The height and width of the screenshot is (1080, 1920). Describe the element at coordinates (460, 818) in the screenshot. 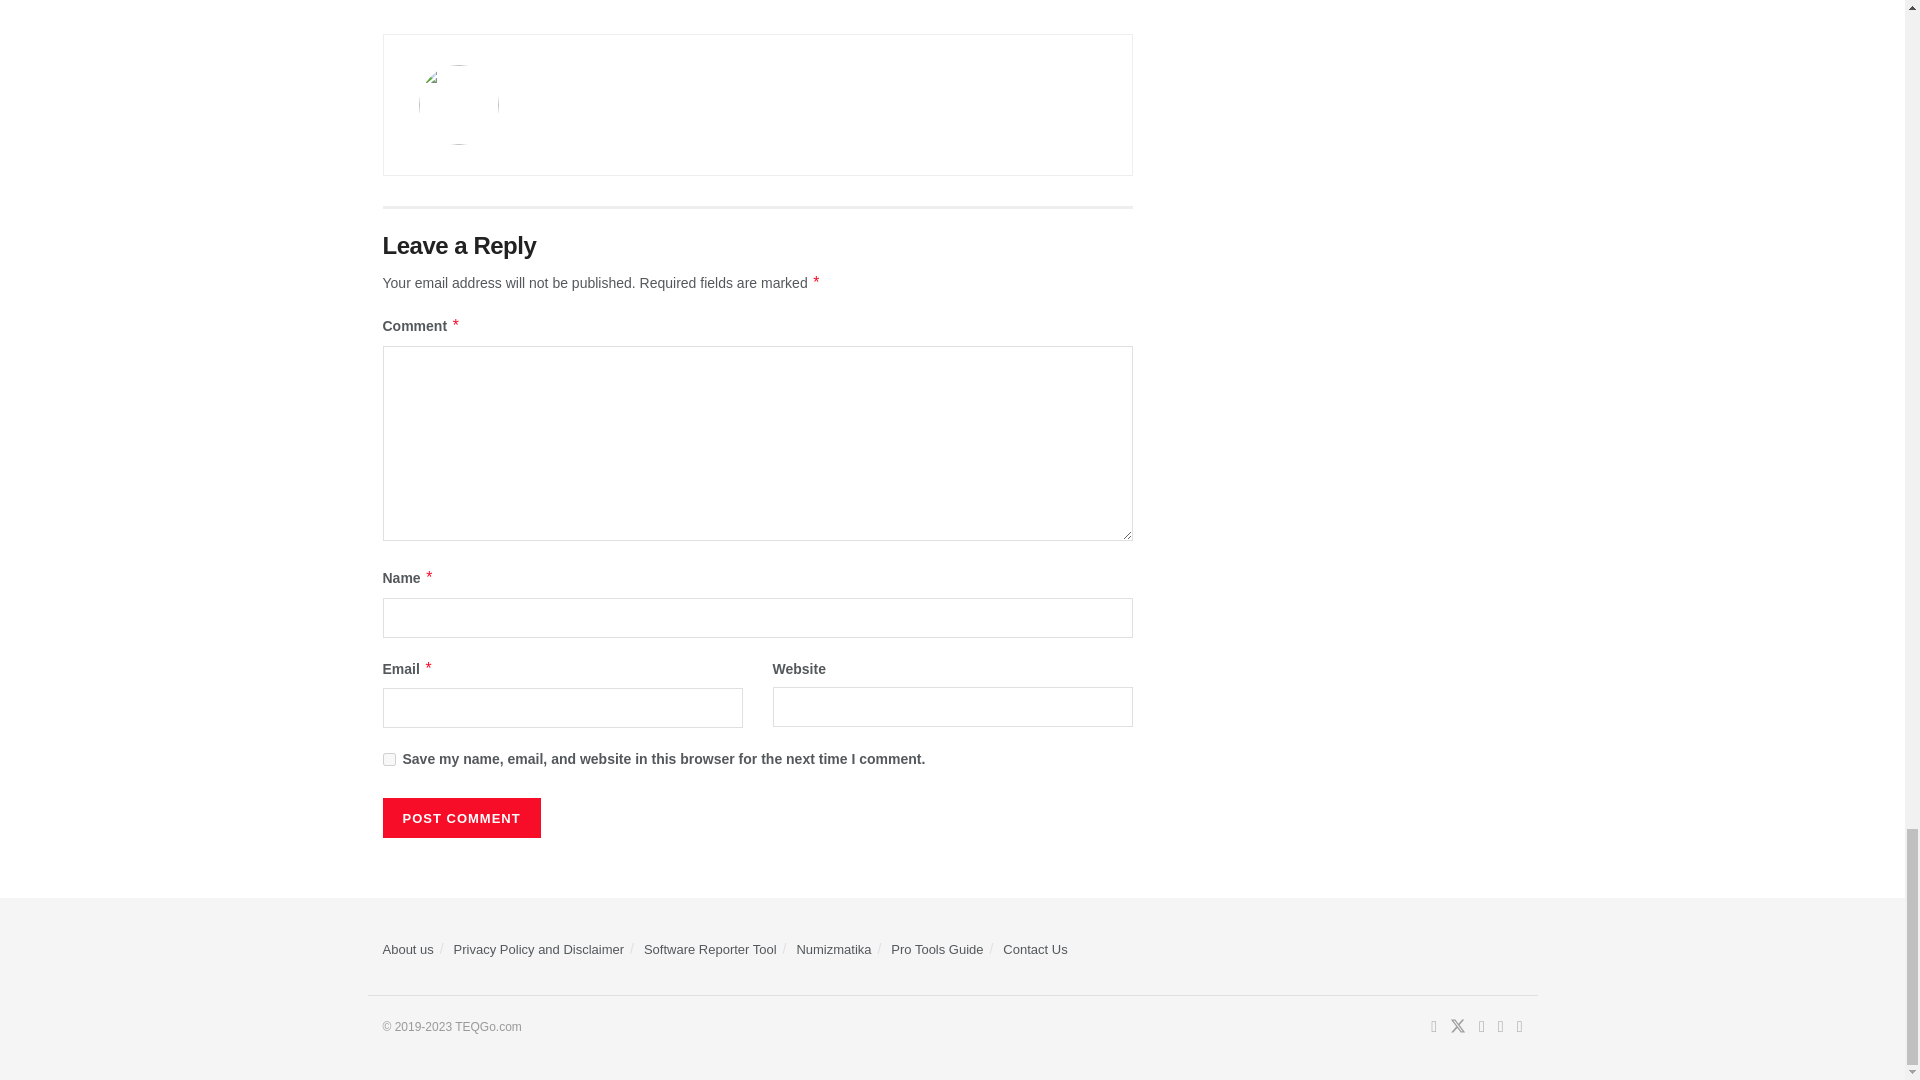

I see `Post Comment` at that location.